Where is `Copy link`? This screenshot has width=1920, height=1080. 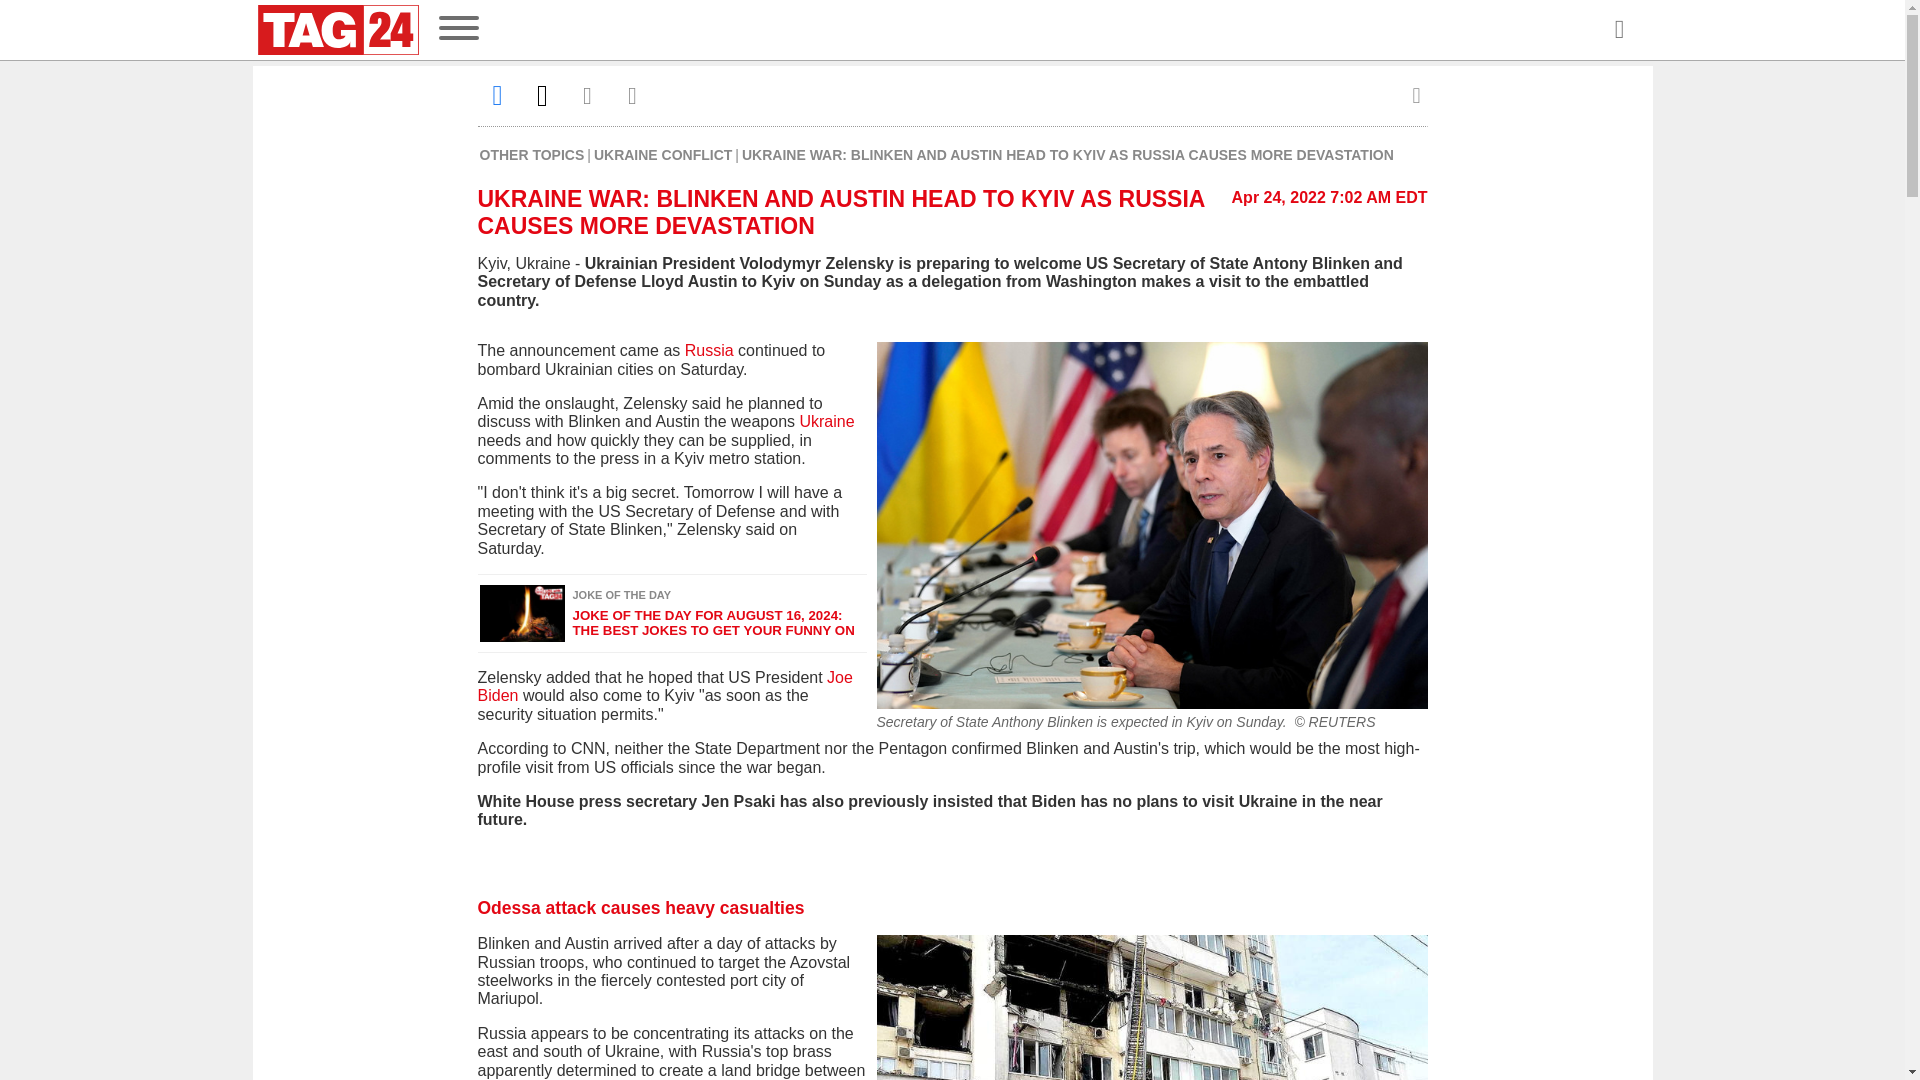
Copy link is located at coordinates (632, 95).